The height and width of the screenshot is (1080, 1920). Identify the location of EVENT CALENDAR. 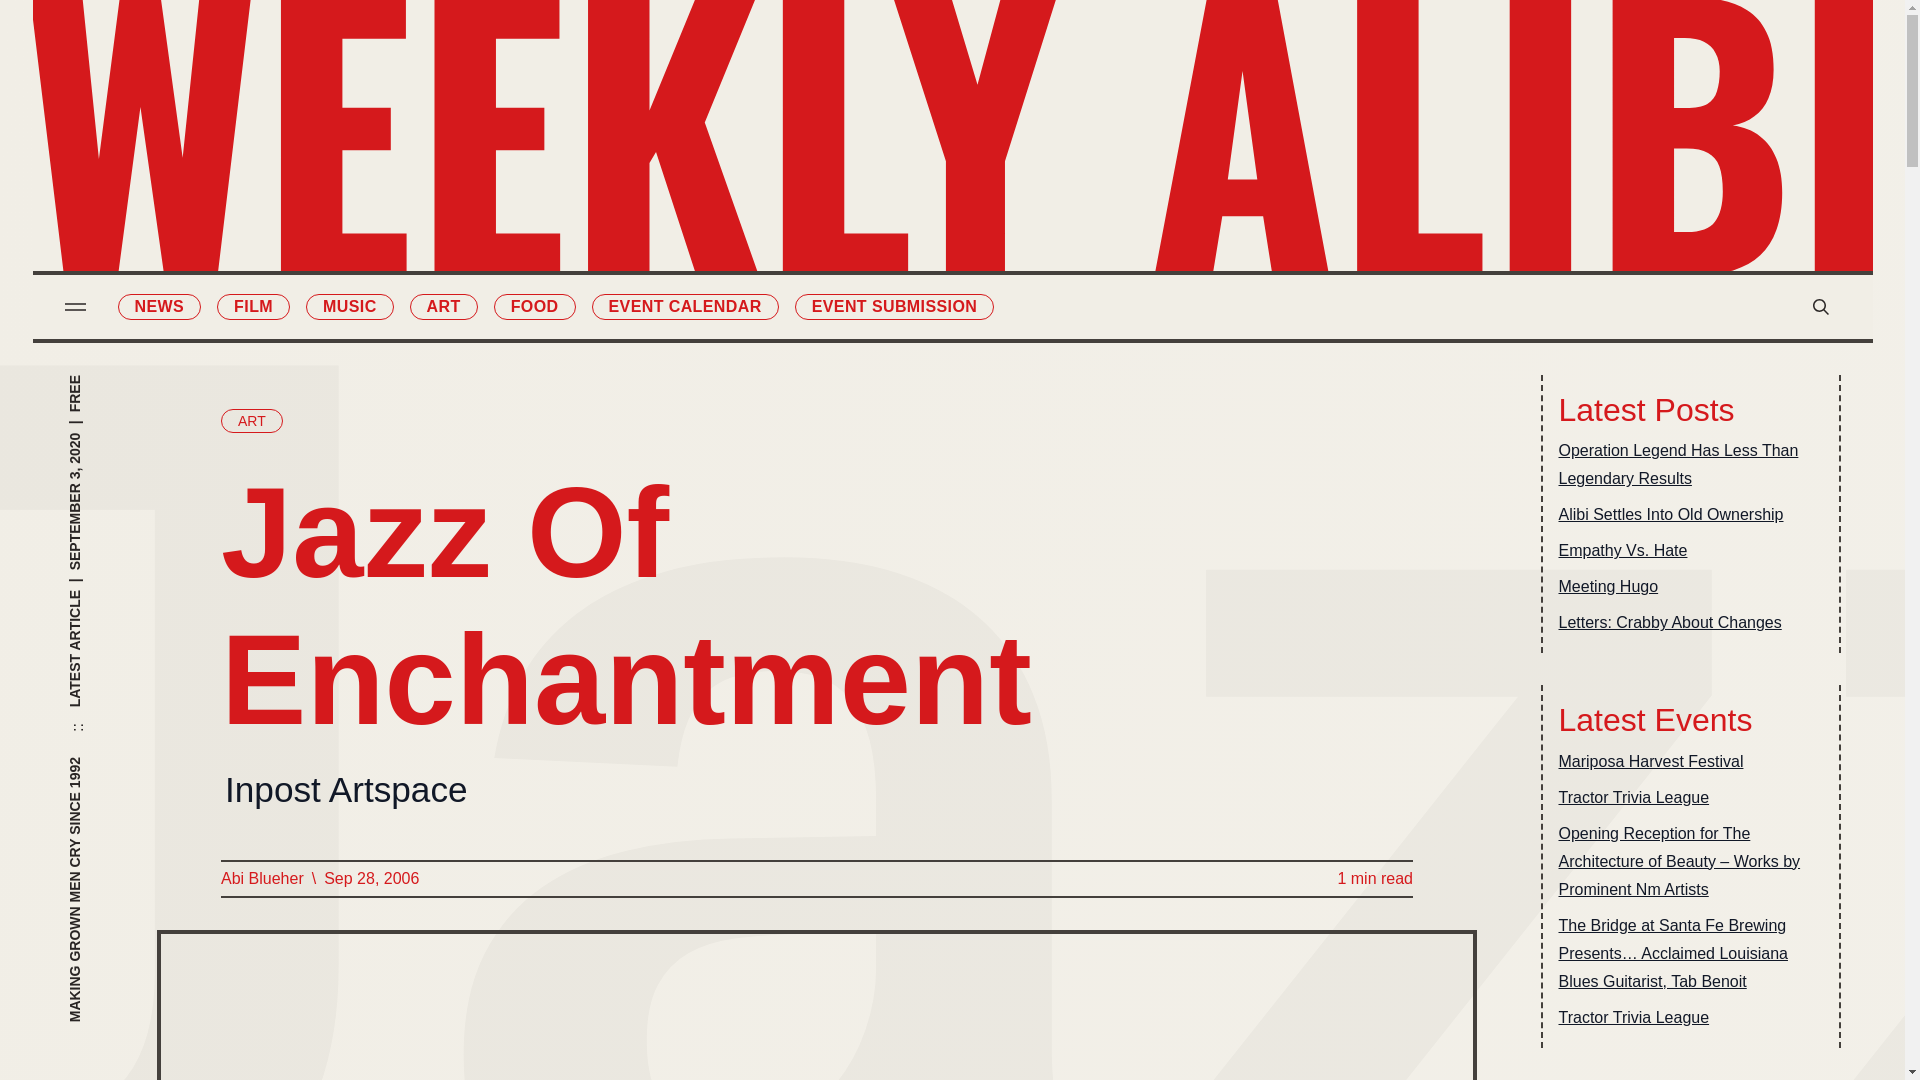
(685, 306).